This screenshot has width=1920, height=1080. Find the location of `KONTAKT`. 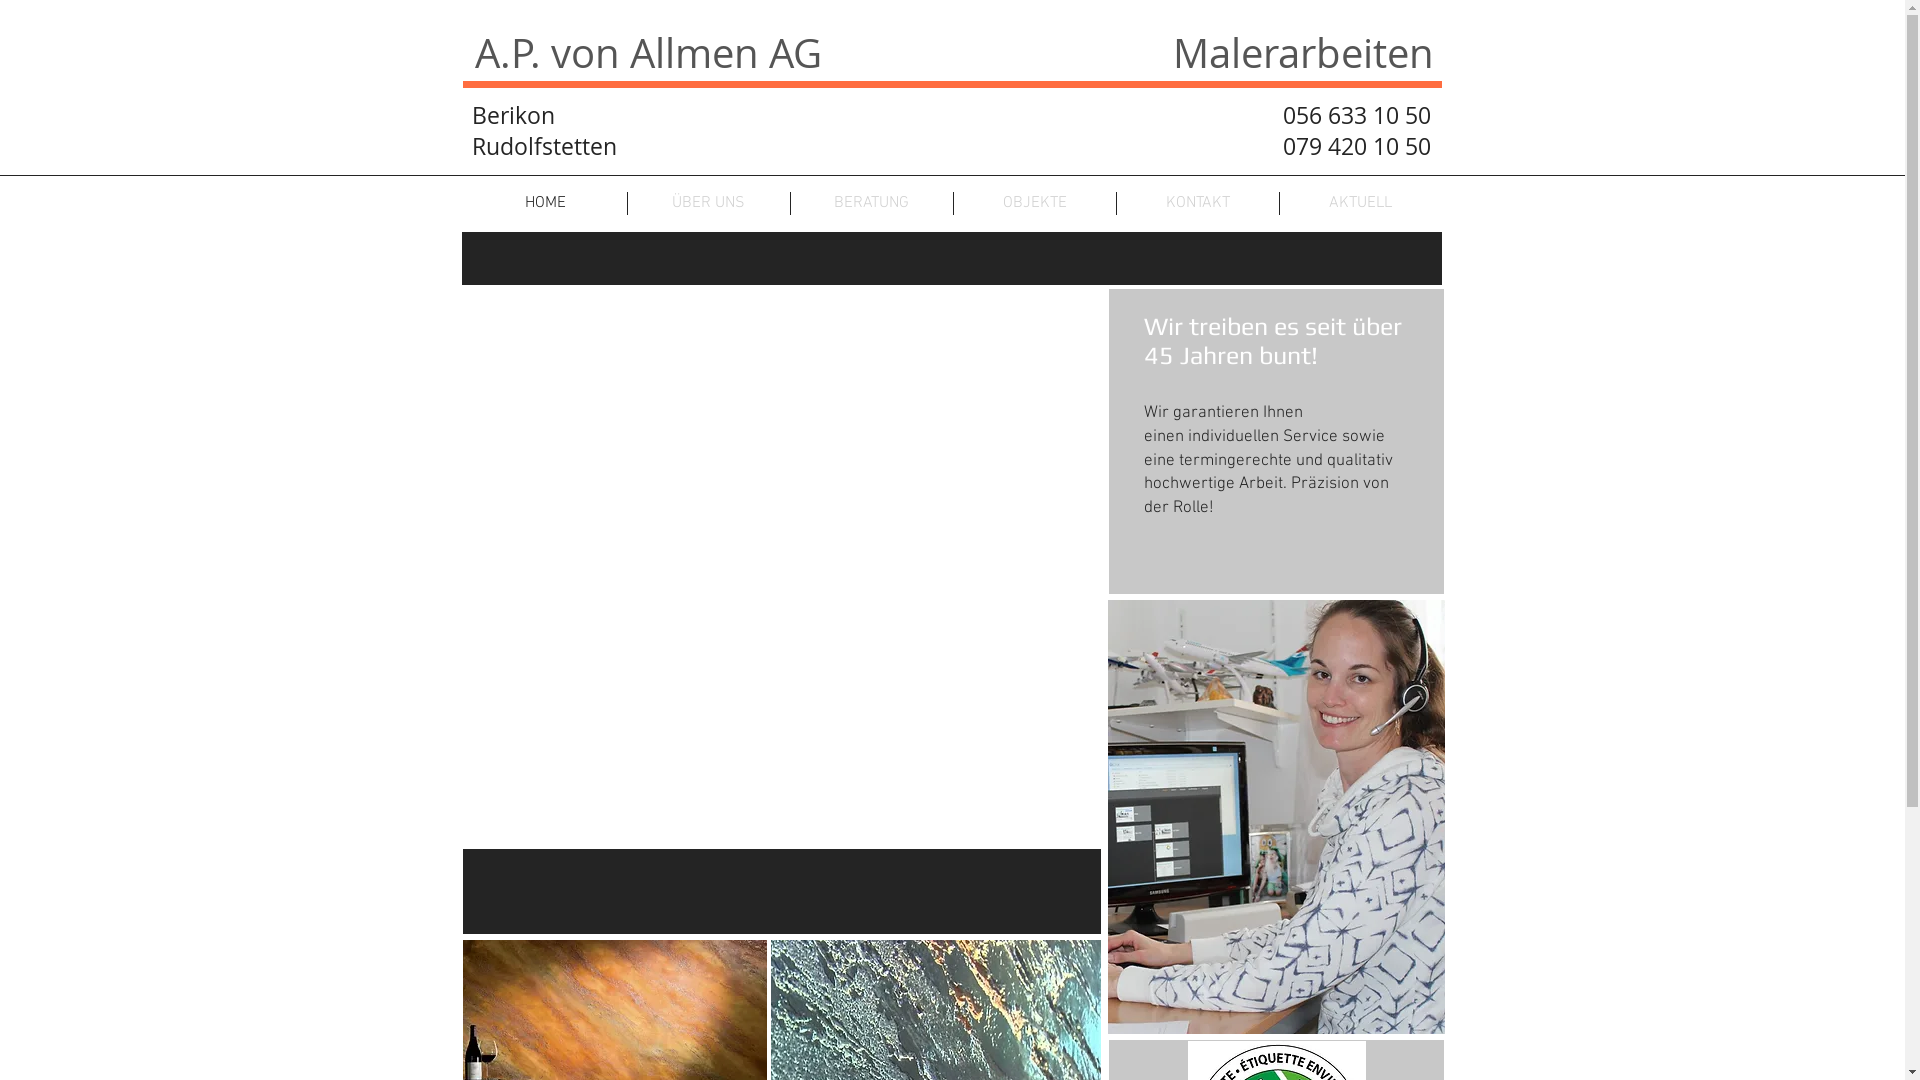

KONTAKT is located at coordinates (1197, 204).